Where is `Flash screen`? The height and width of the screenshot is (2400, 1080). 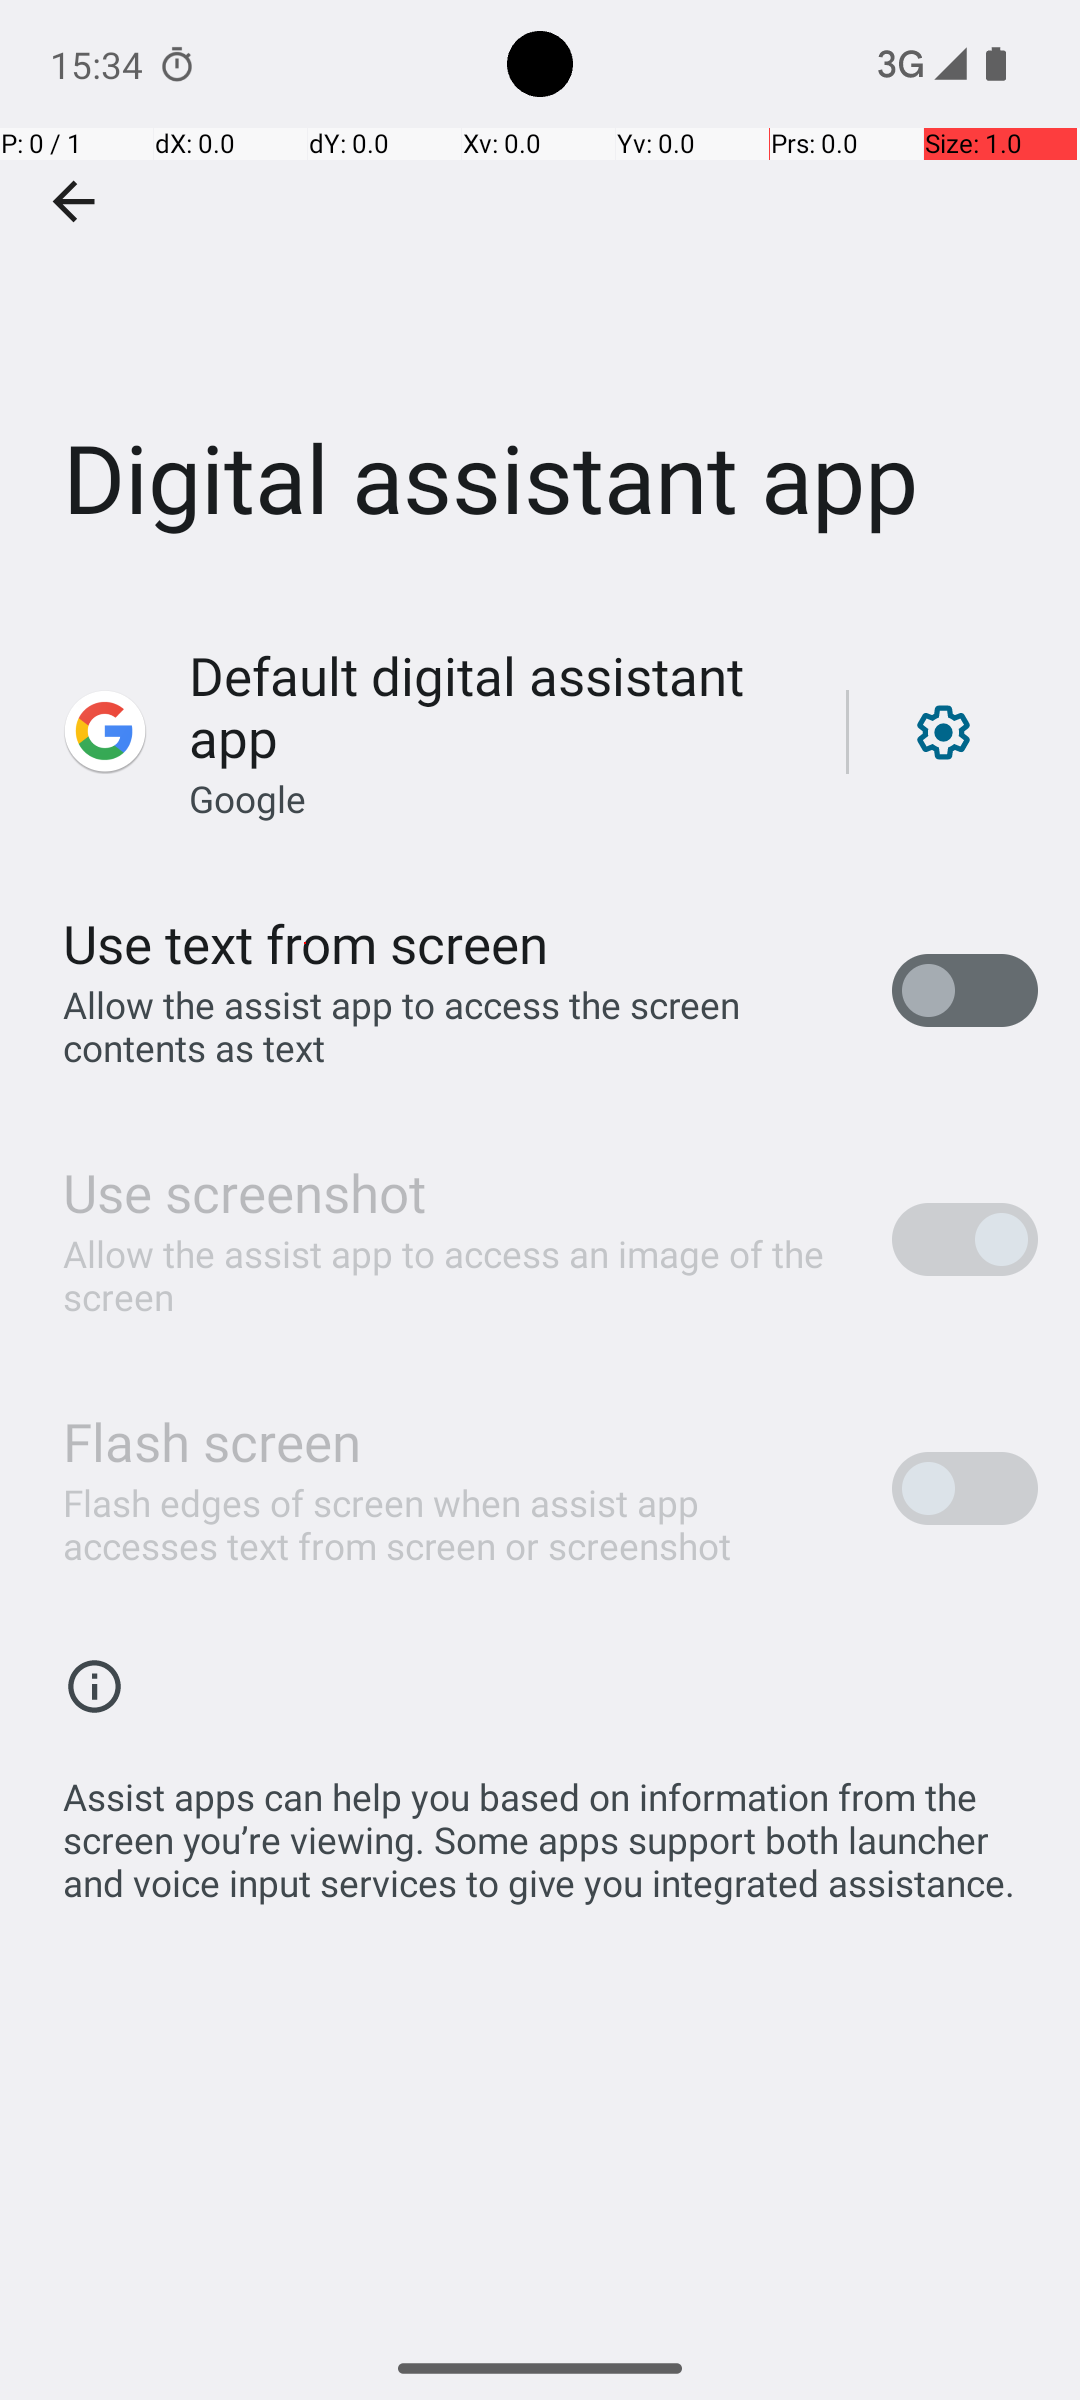 Flash screen is located at coordinates (212, 1441).